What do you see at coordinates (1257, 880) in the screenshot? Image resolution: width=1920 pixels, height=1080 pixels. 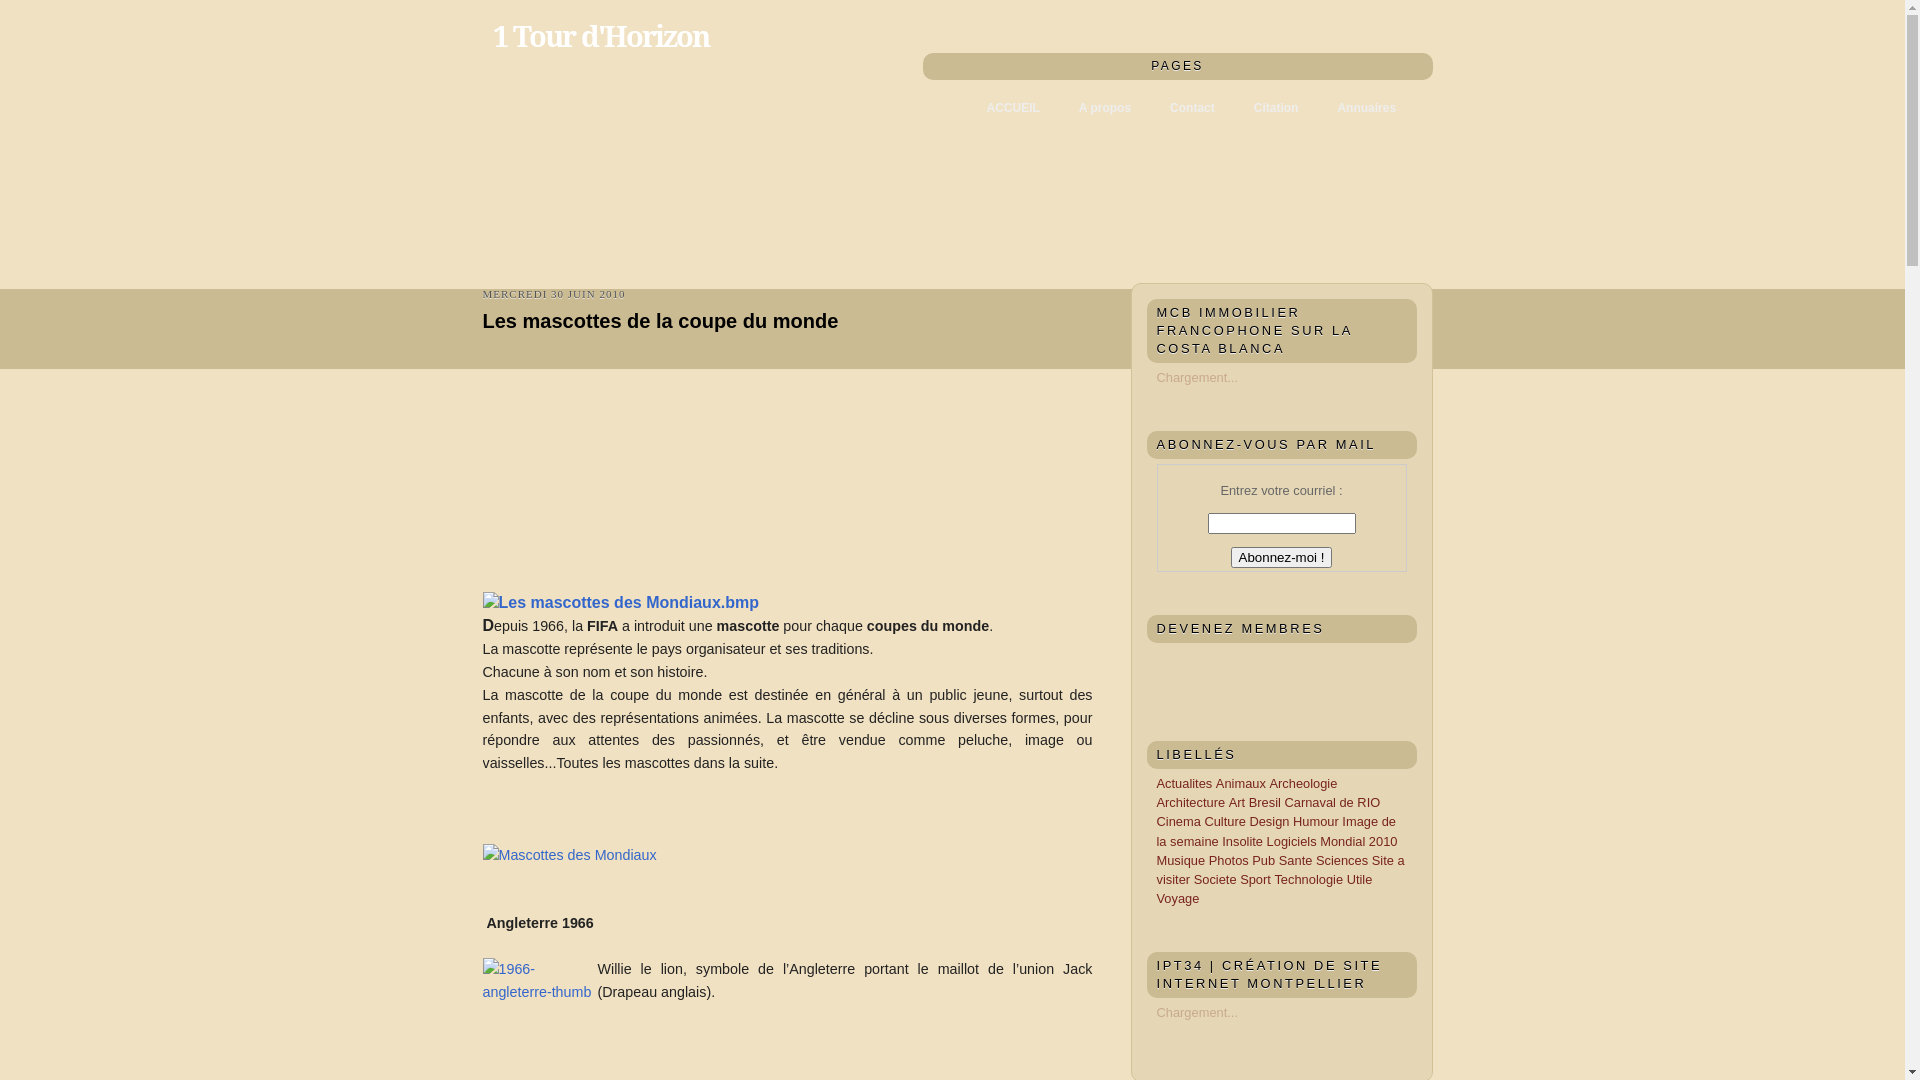 I see `Sport` at bounding box center [1257, 880].